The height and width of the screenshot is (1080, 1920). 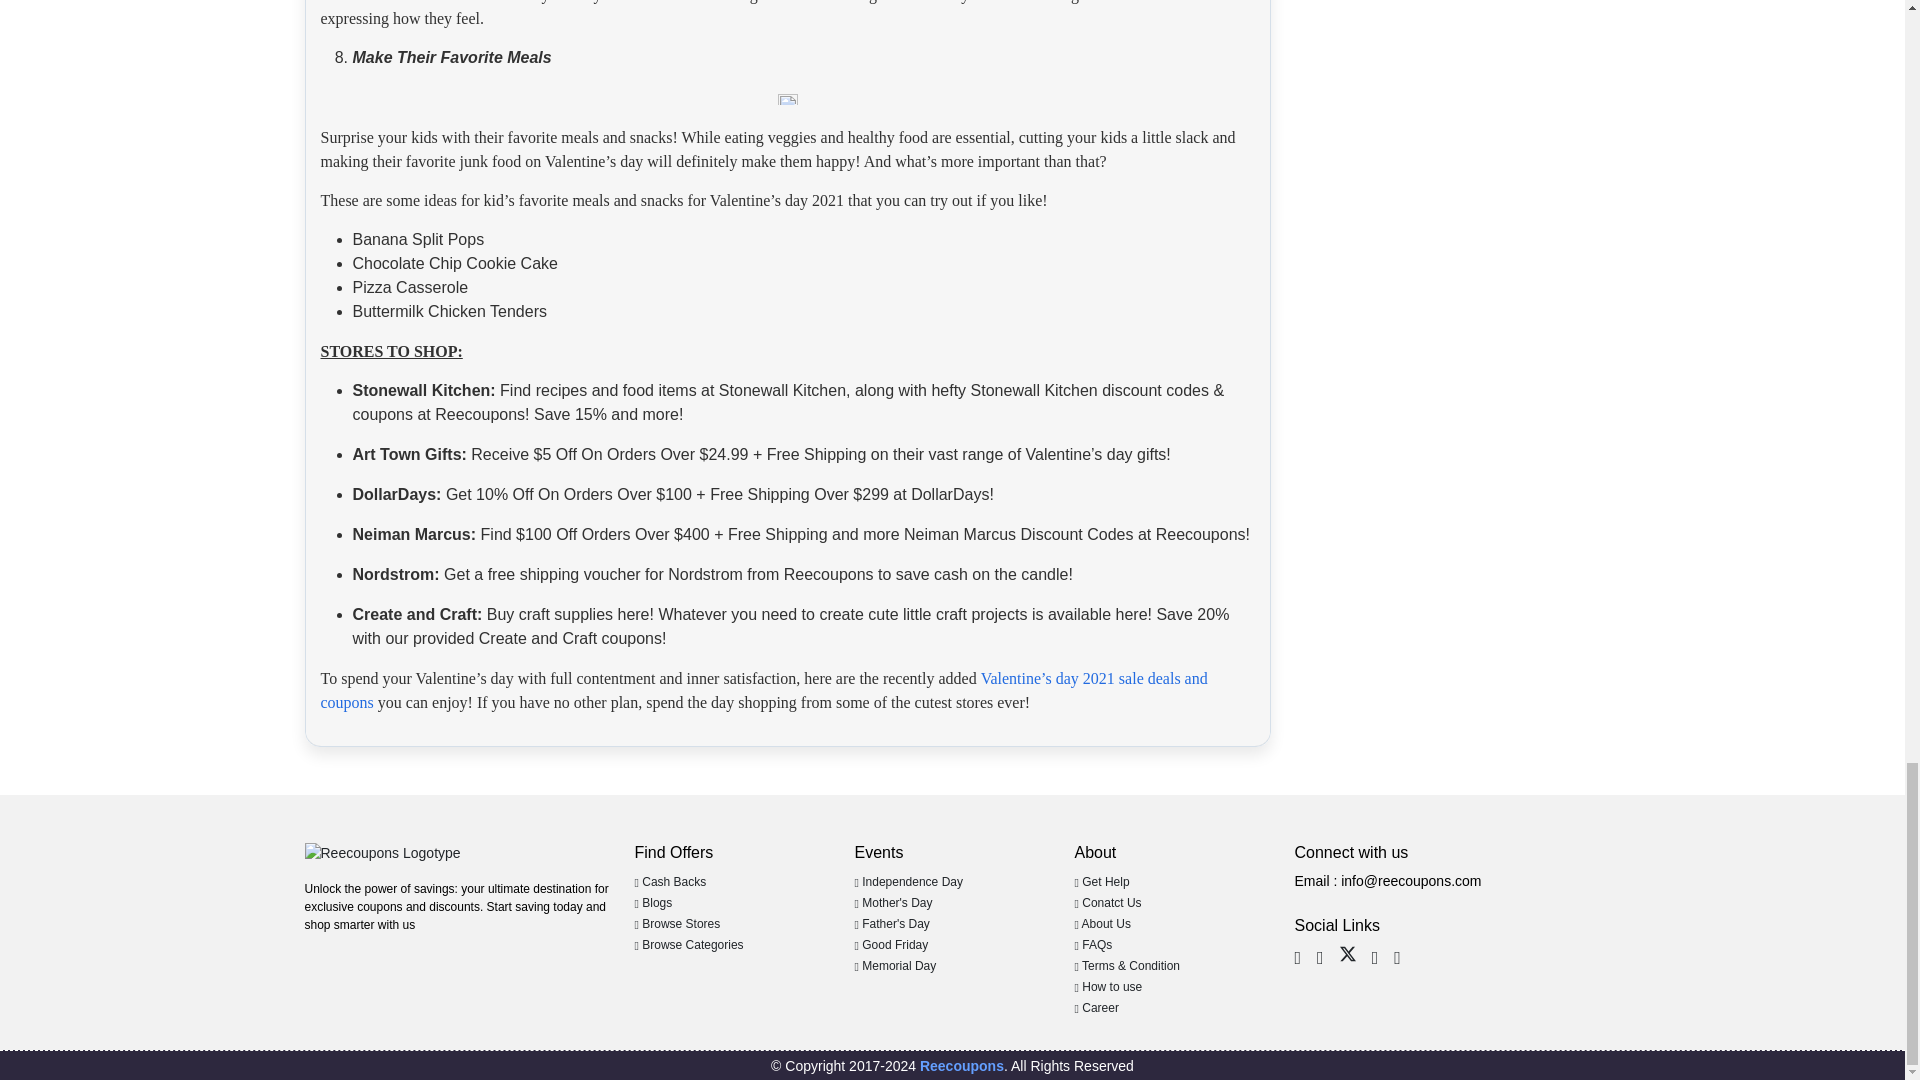 What do you see at coordinates (892, 923) in the screenshot?
I see `Father's Day` at bounding box center [892, 923].